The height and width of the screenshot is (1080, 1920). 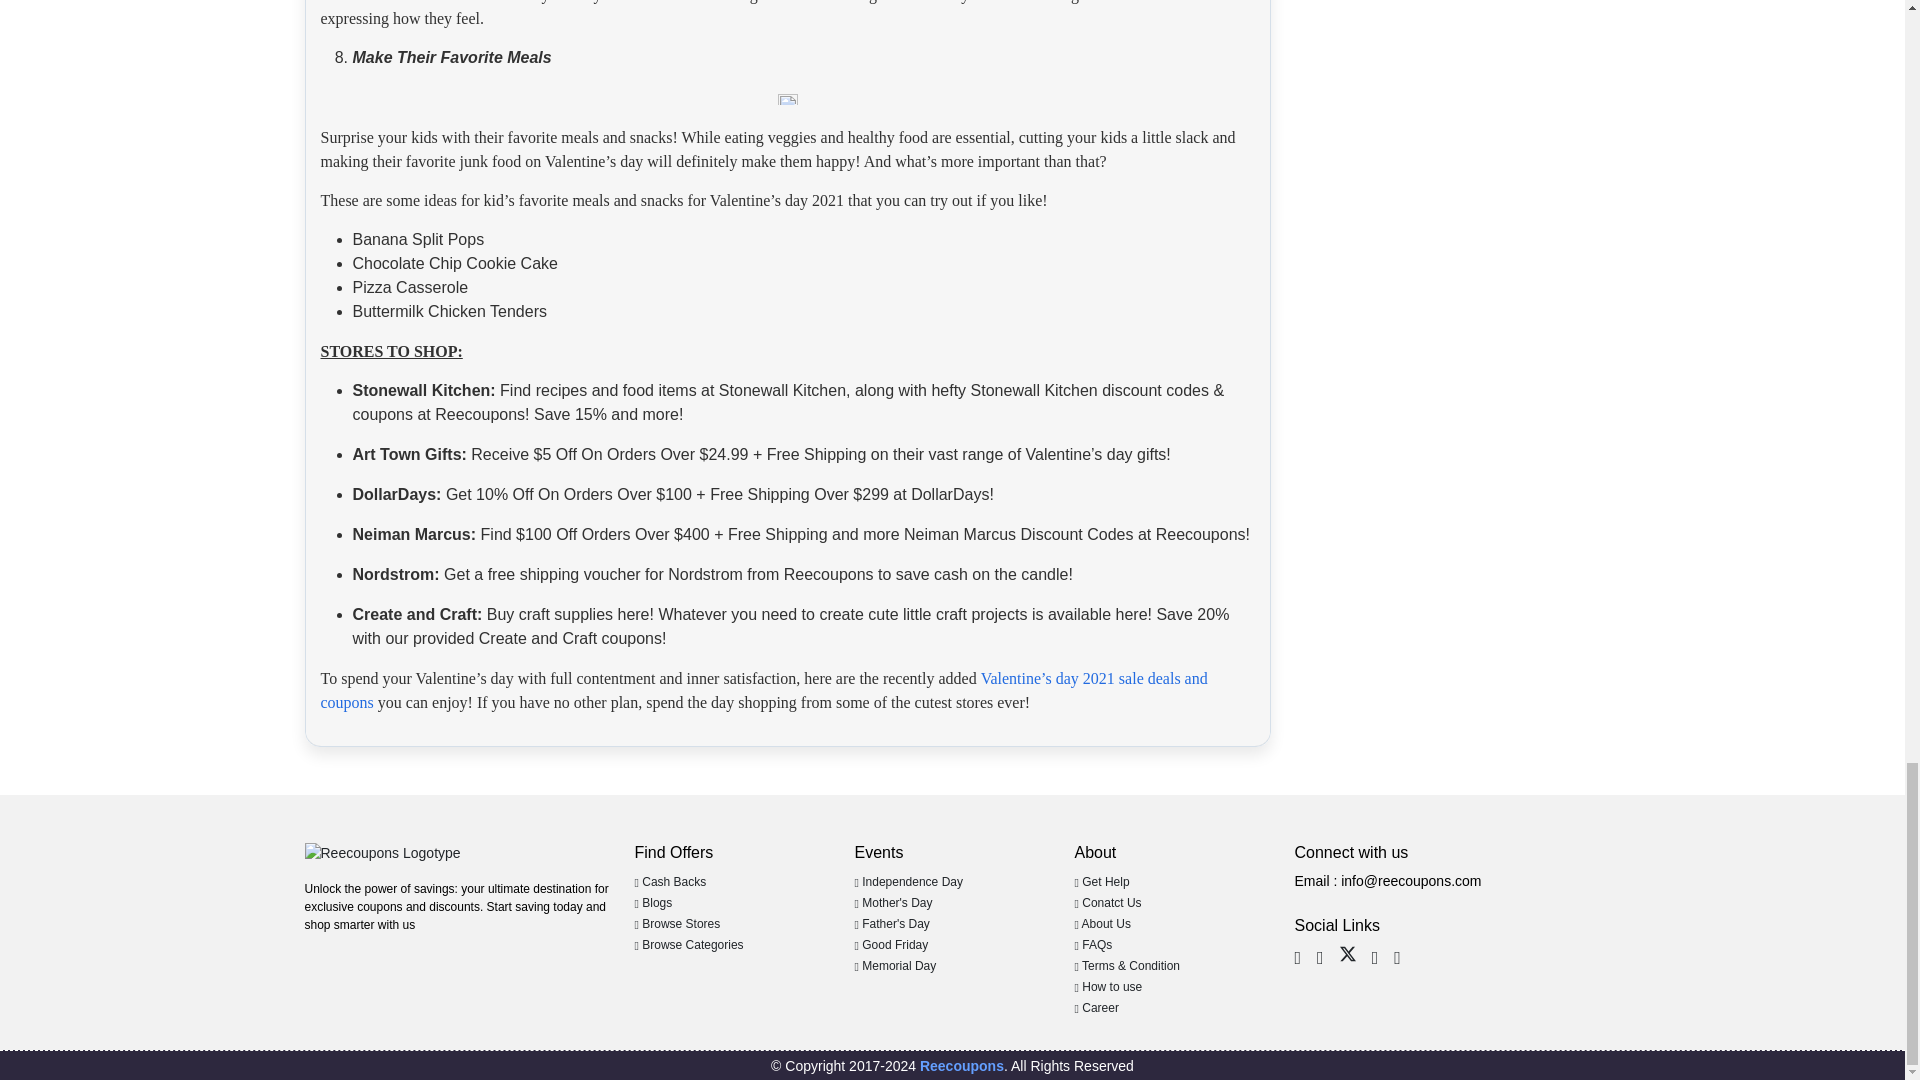 What do you see at coordinates (892, 923) in the screenshot?
I see `Father's Day` at bounding box center [892, 923].